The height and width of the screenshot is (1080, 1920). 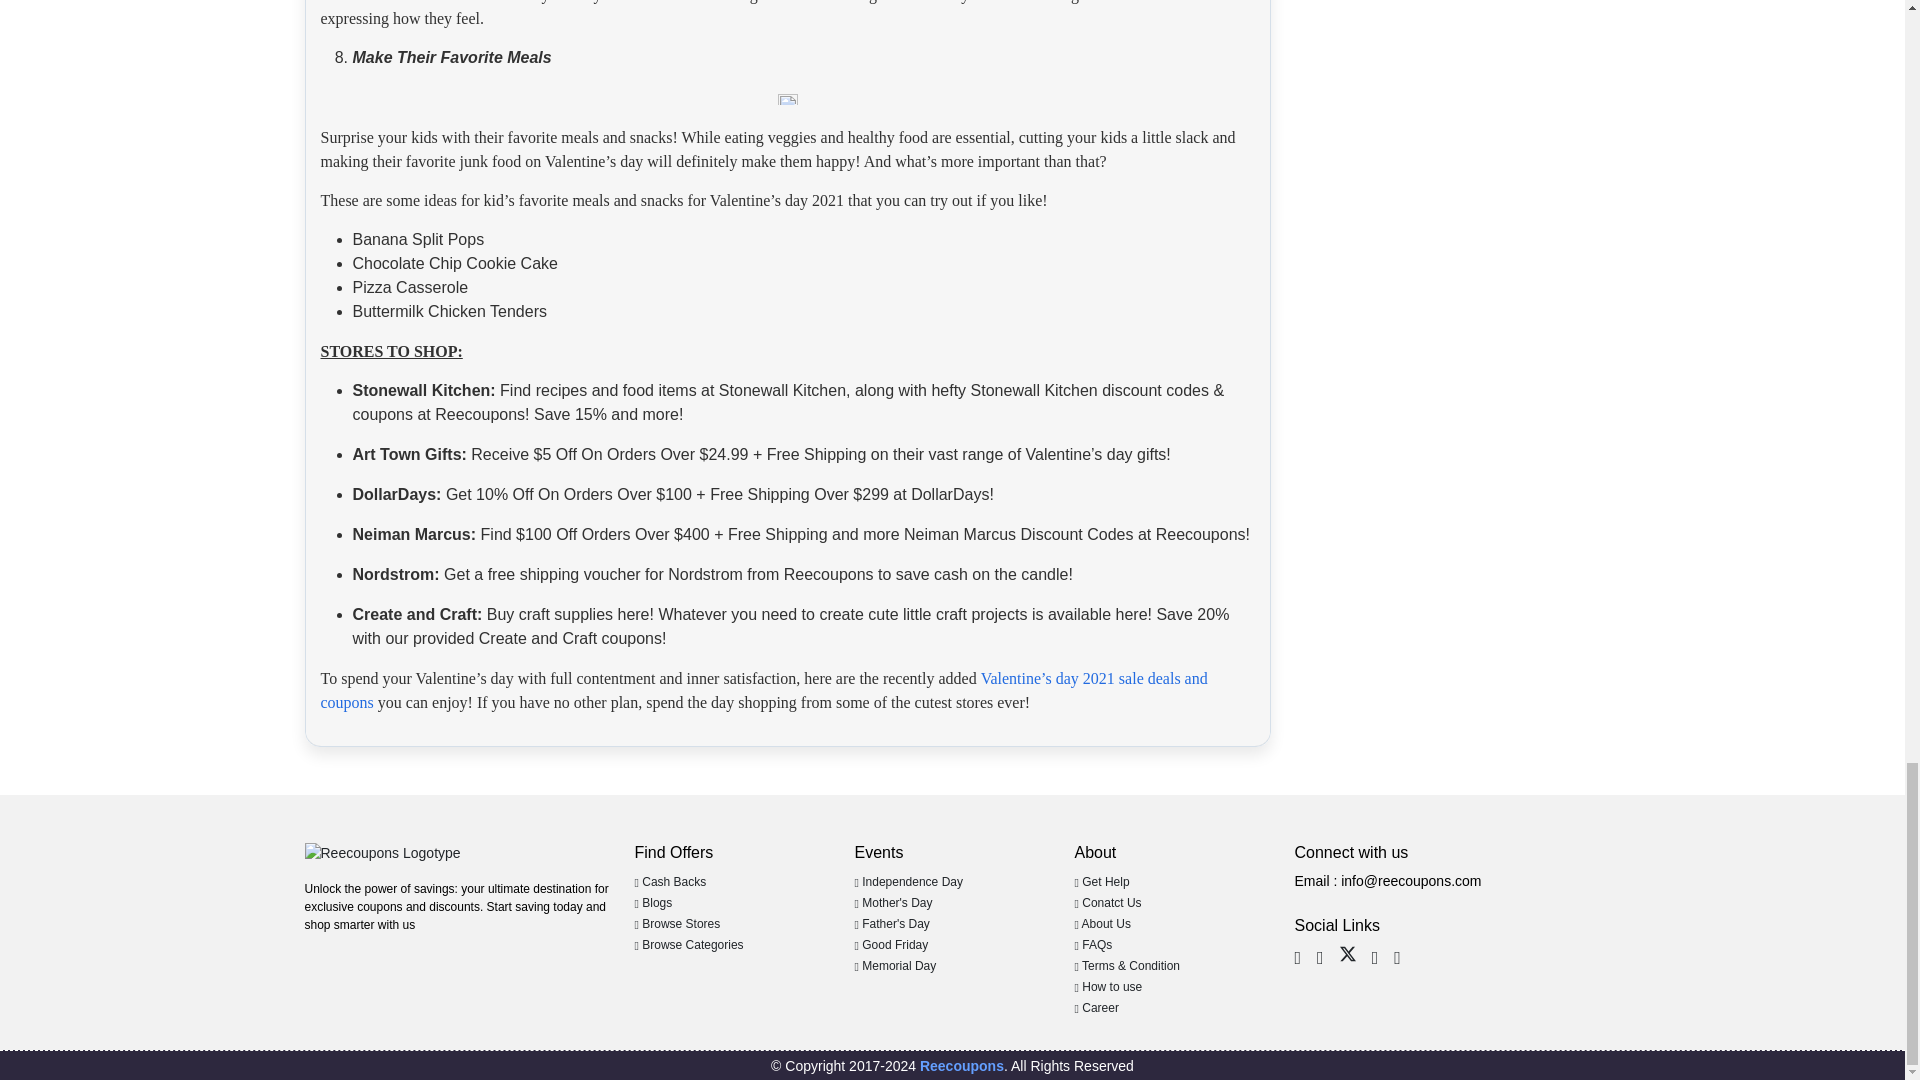 What do you see at coordinates (892, 923) in the screenshot?
I see `Father's Day` at bounding box center [892, 923].